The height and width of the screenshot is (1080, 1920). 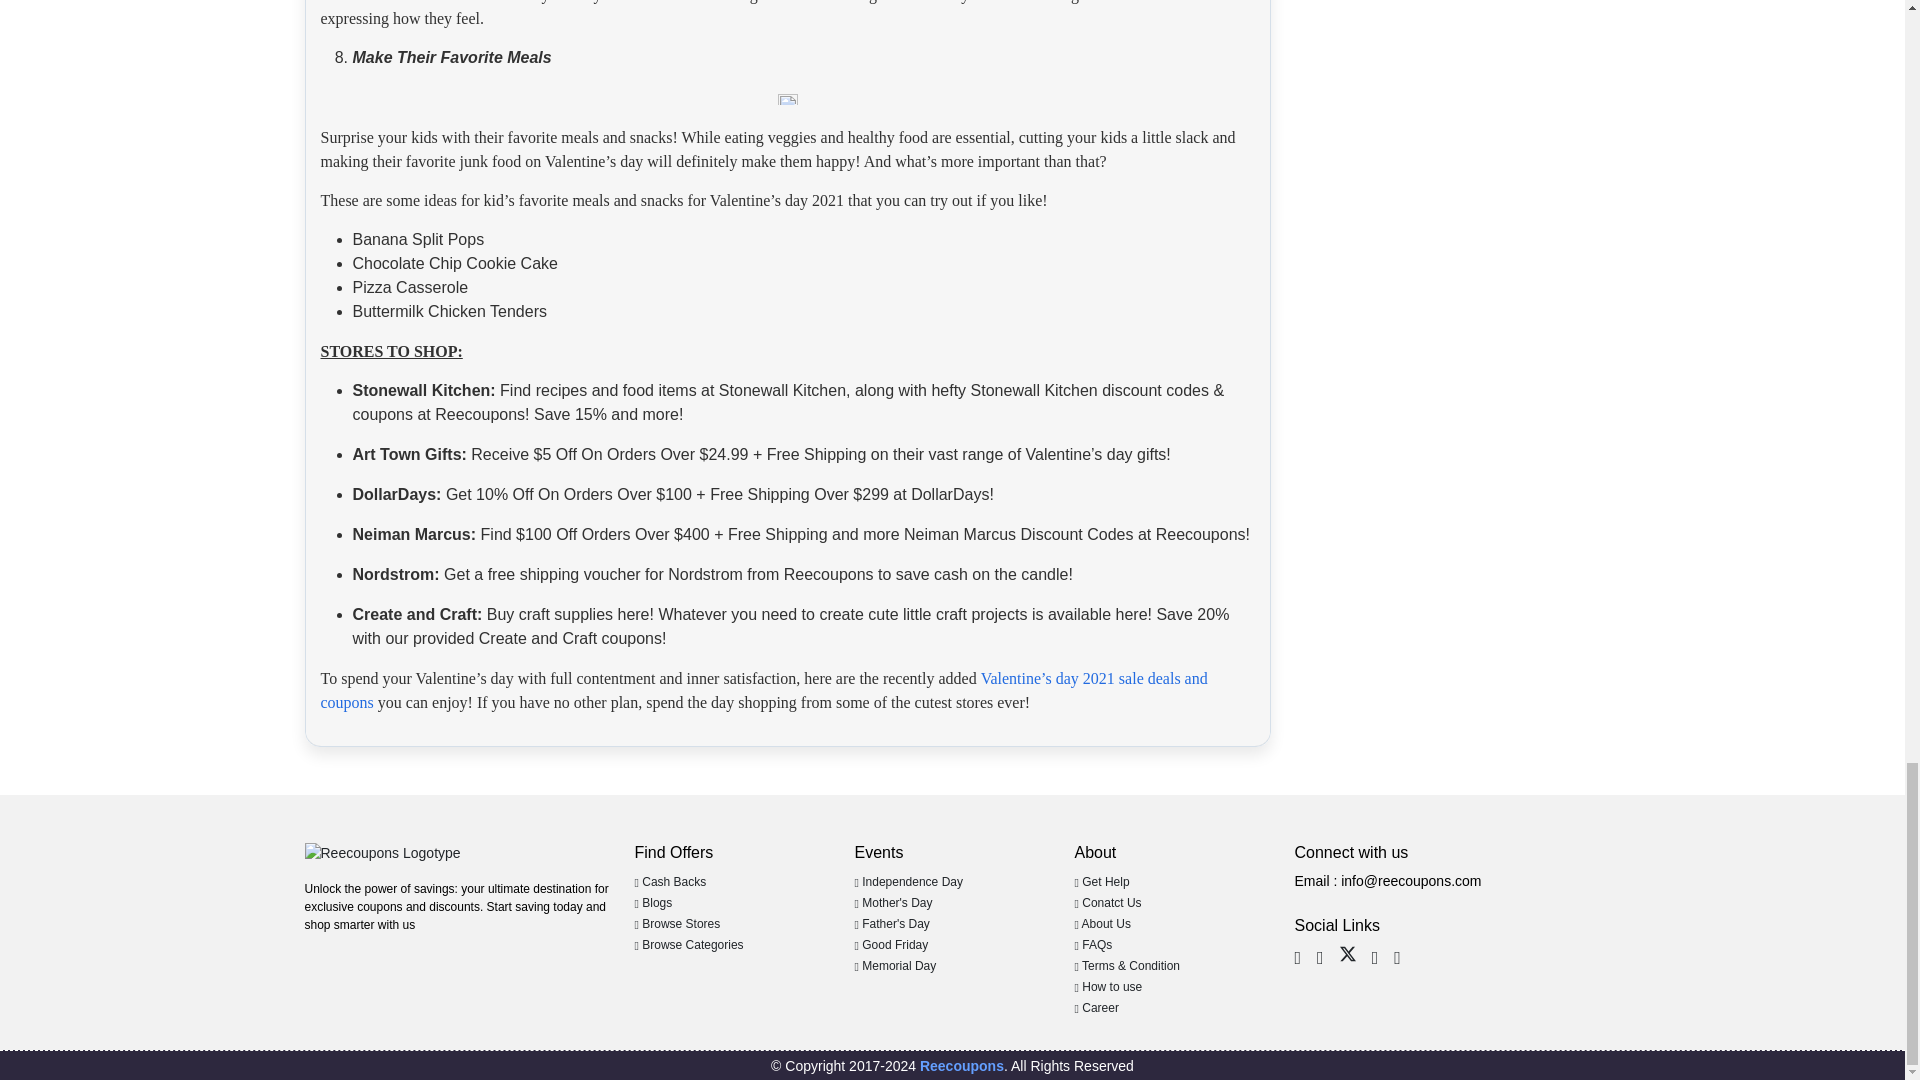 What do you see at coordinates (892, 923) in the screenshot?
I see `Father's Day` at bounding box center [892, 923].